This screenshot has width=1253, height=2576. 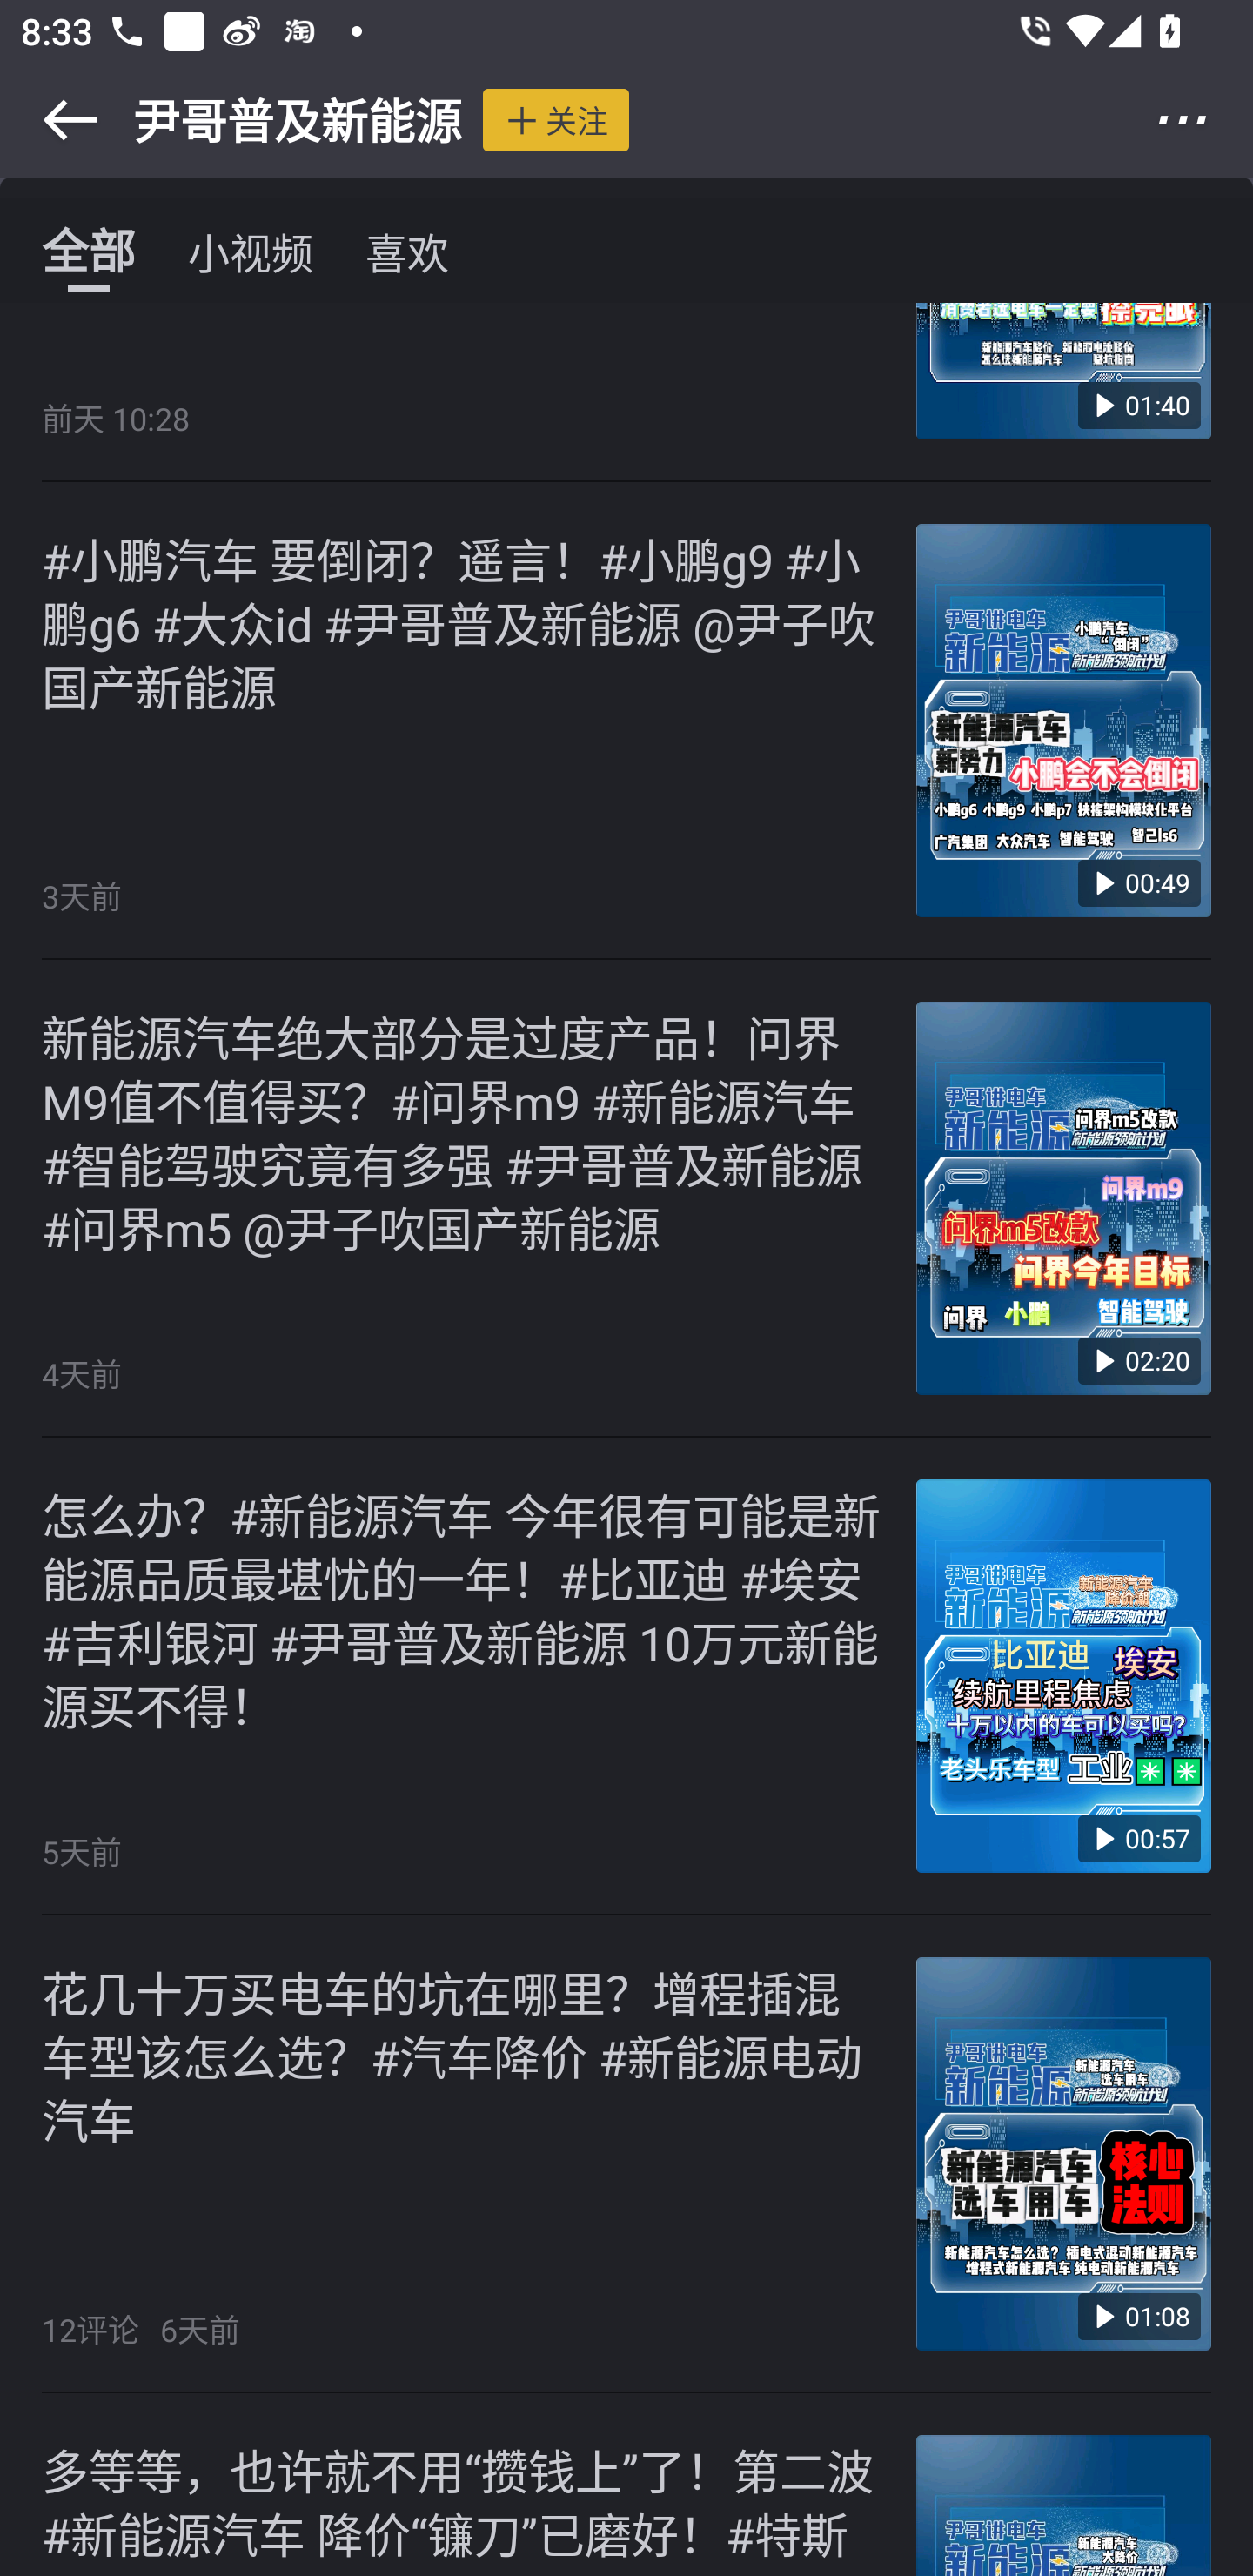 I want to click on 喜欢, so click(x=407, y=251).